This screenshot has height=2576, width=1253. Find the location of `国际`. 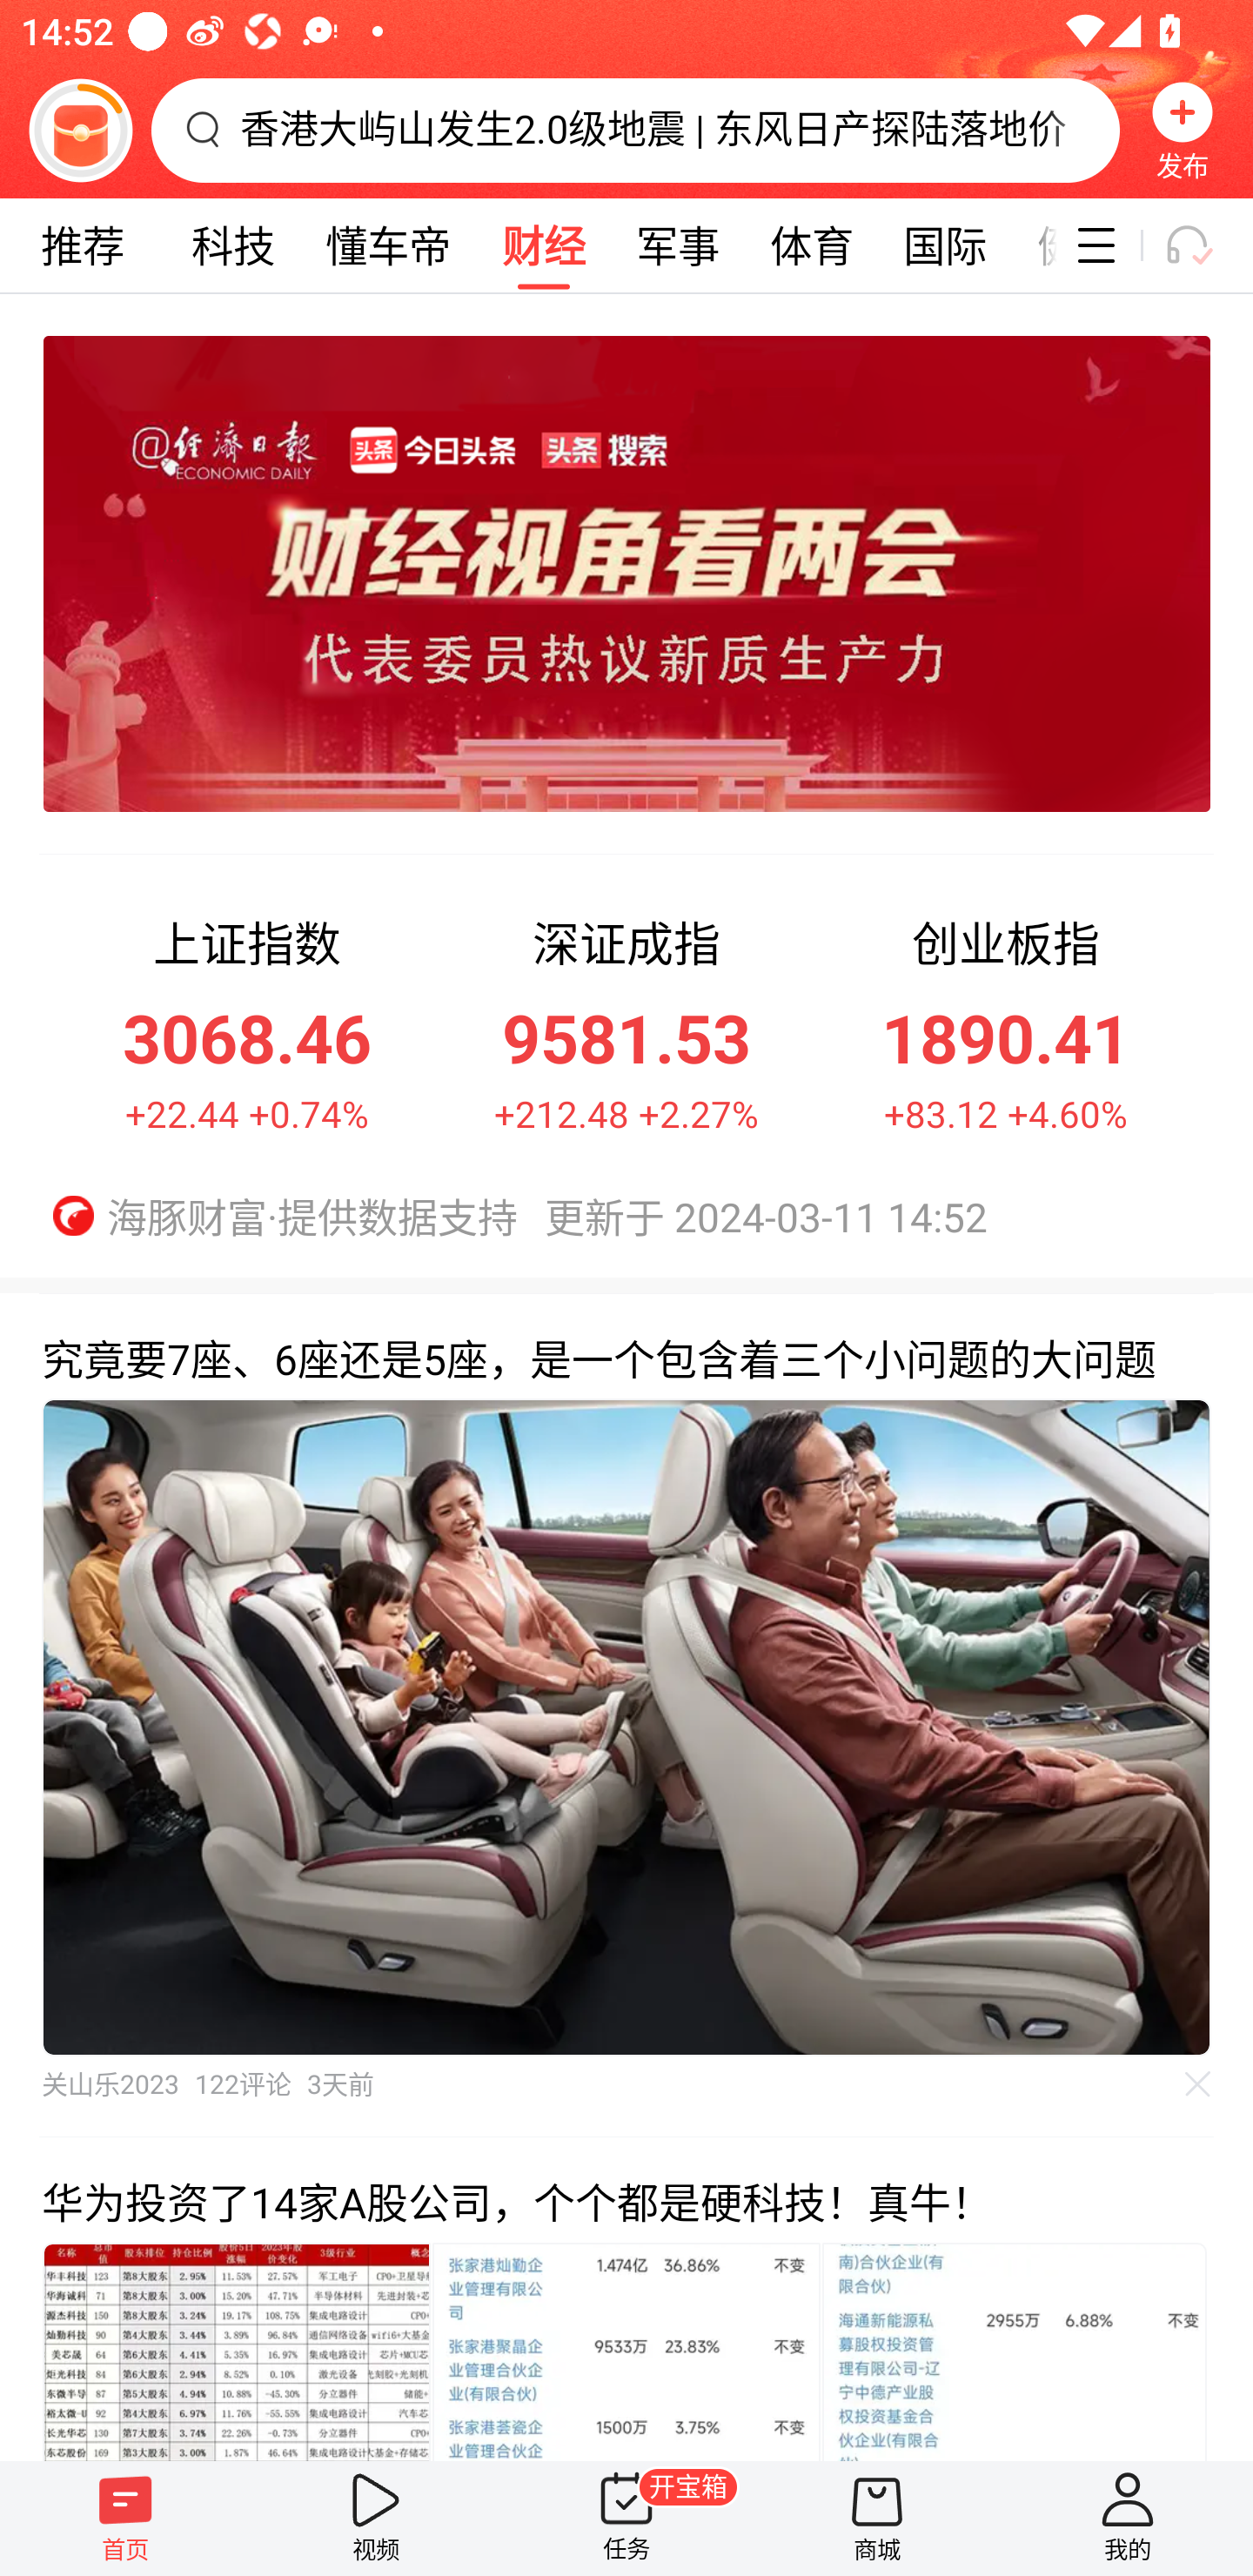

国际 is located at coordinates (945, 245).